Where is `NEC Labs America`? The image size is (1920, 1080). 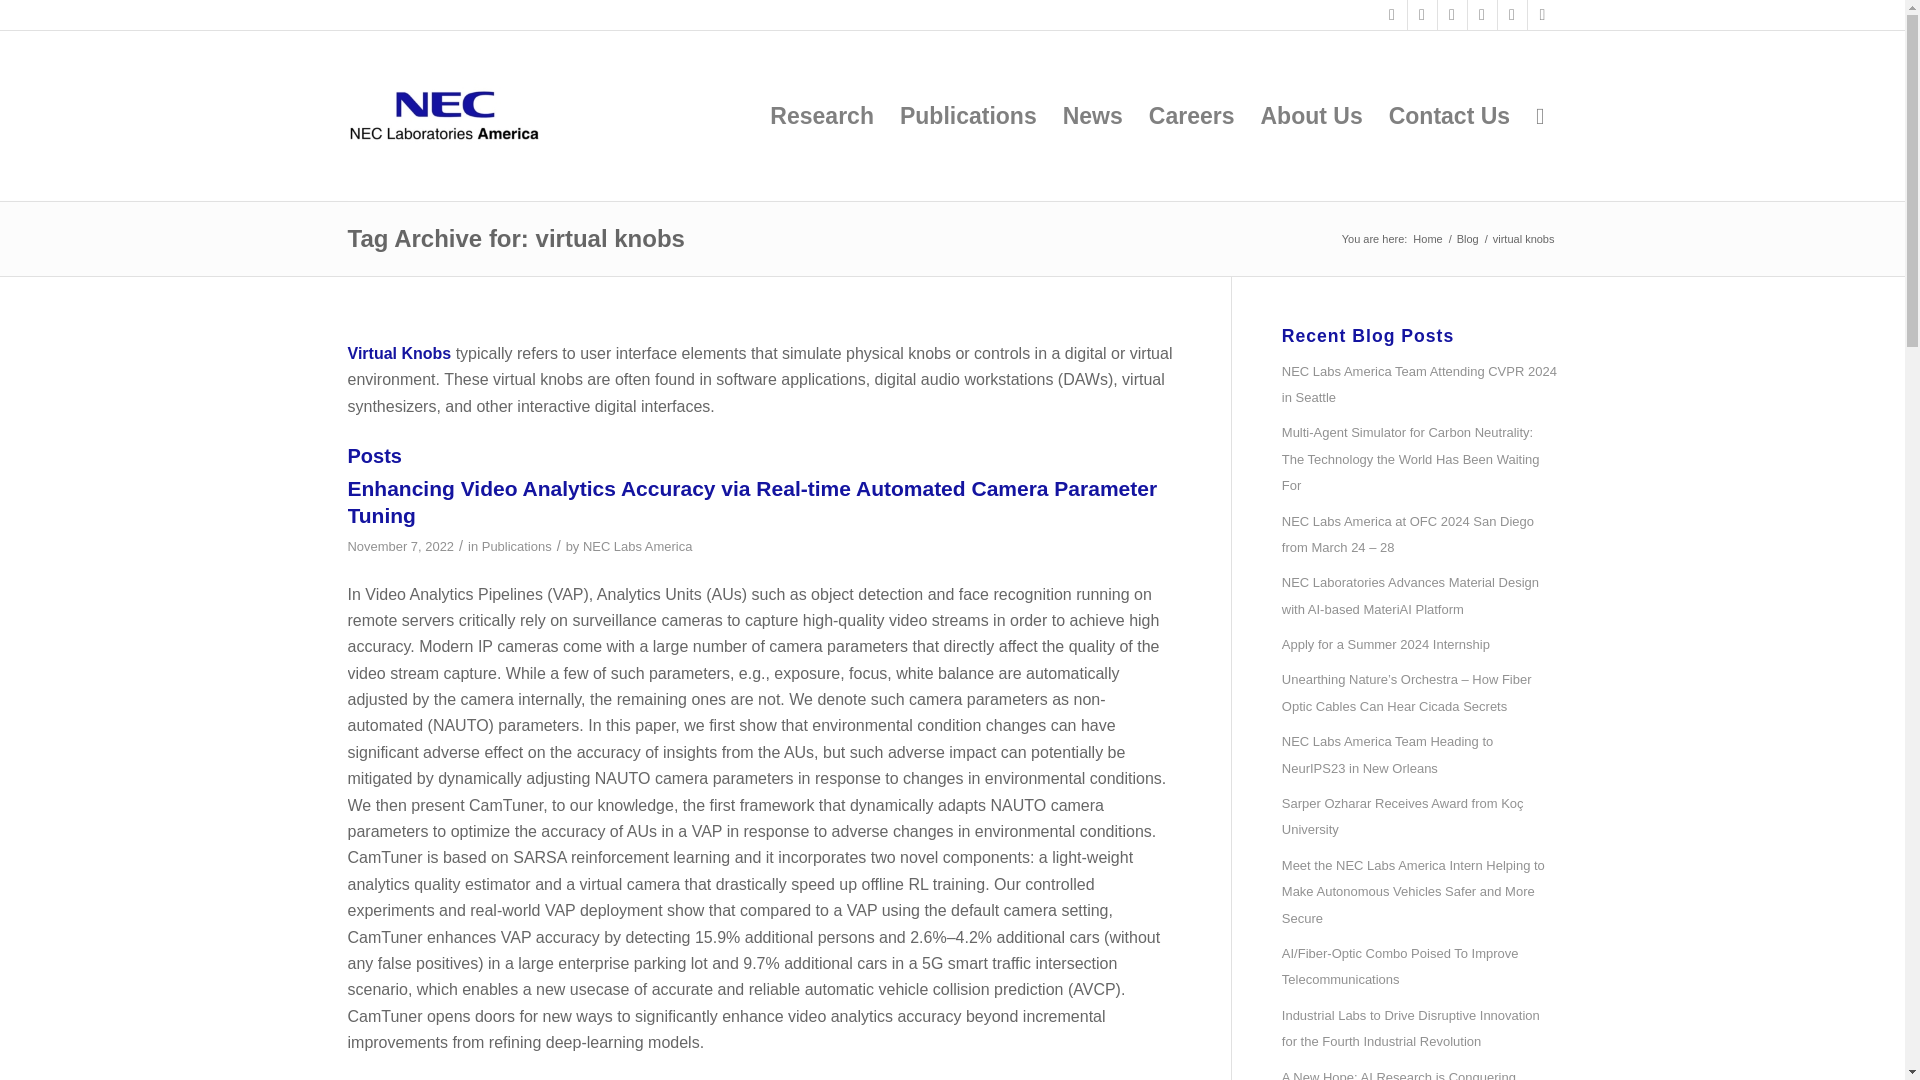
NEC Labs America is located at coordinates (1427, 240).